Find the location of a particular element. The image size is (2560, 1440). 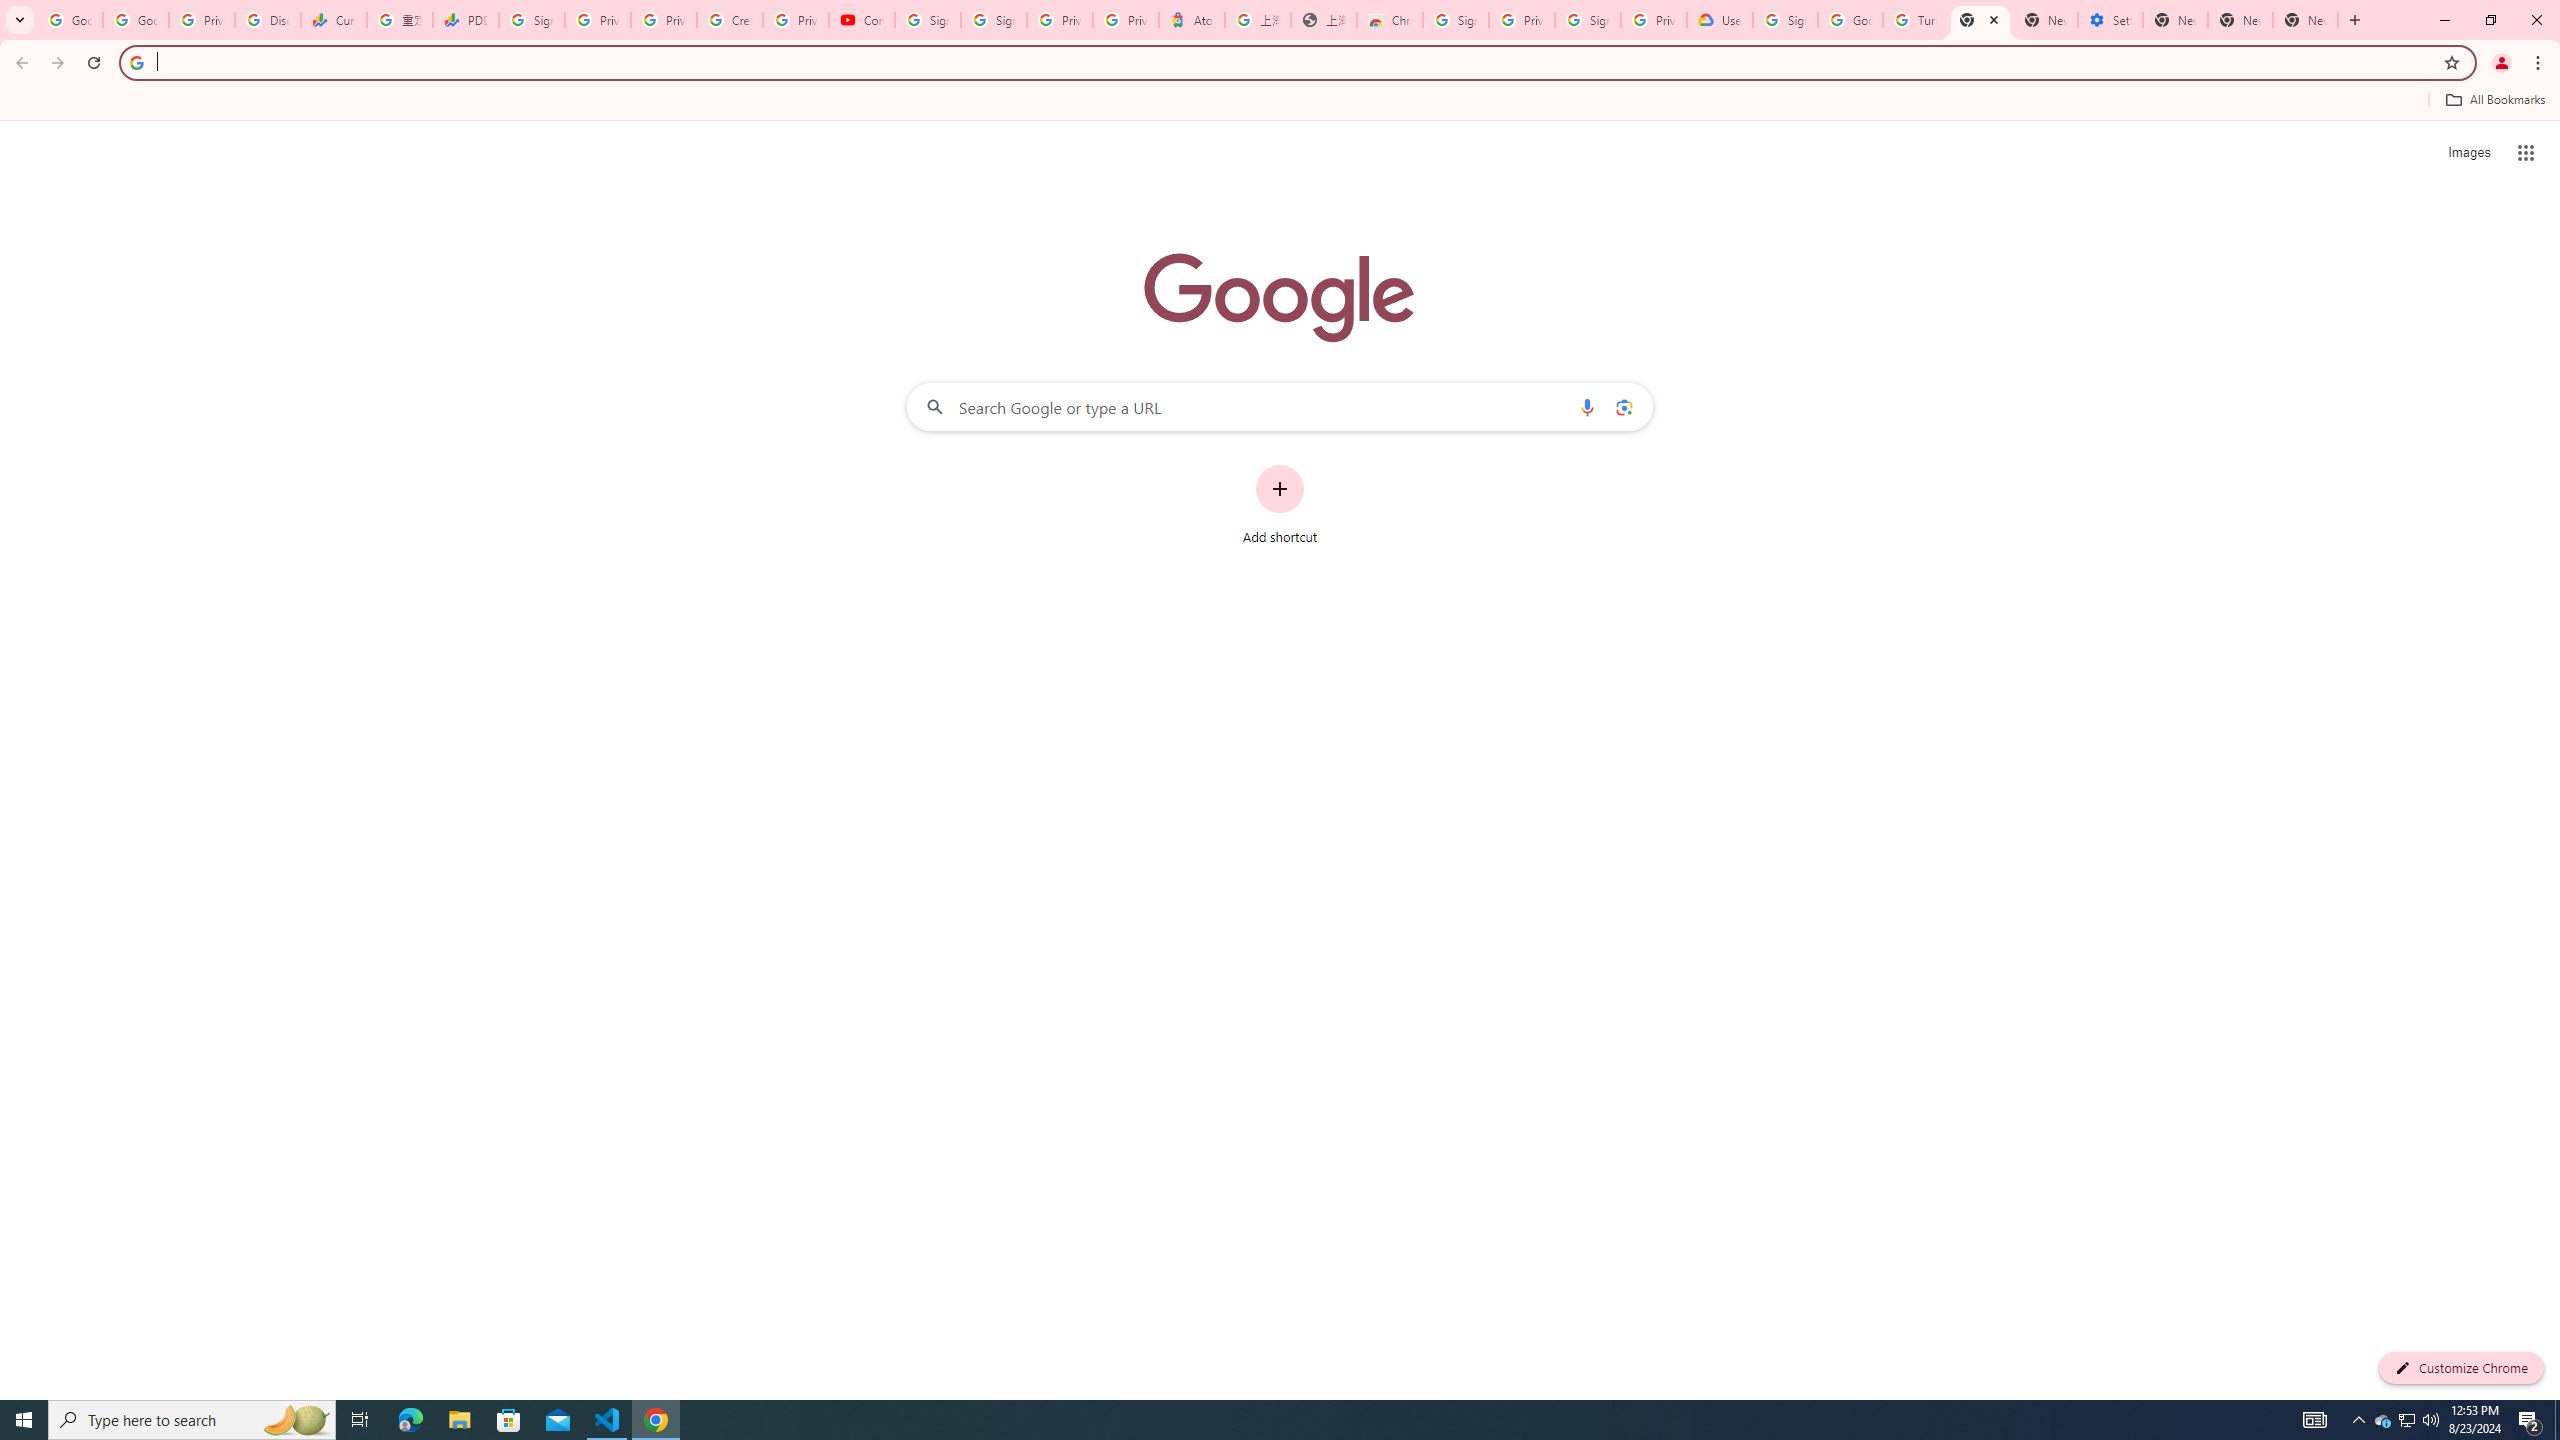

Atour Hotel - Google hotels is located at coordinates (1191, 20).